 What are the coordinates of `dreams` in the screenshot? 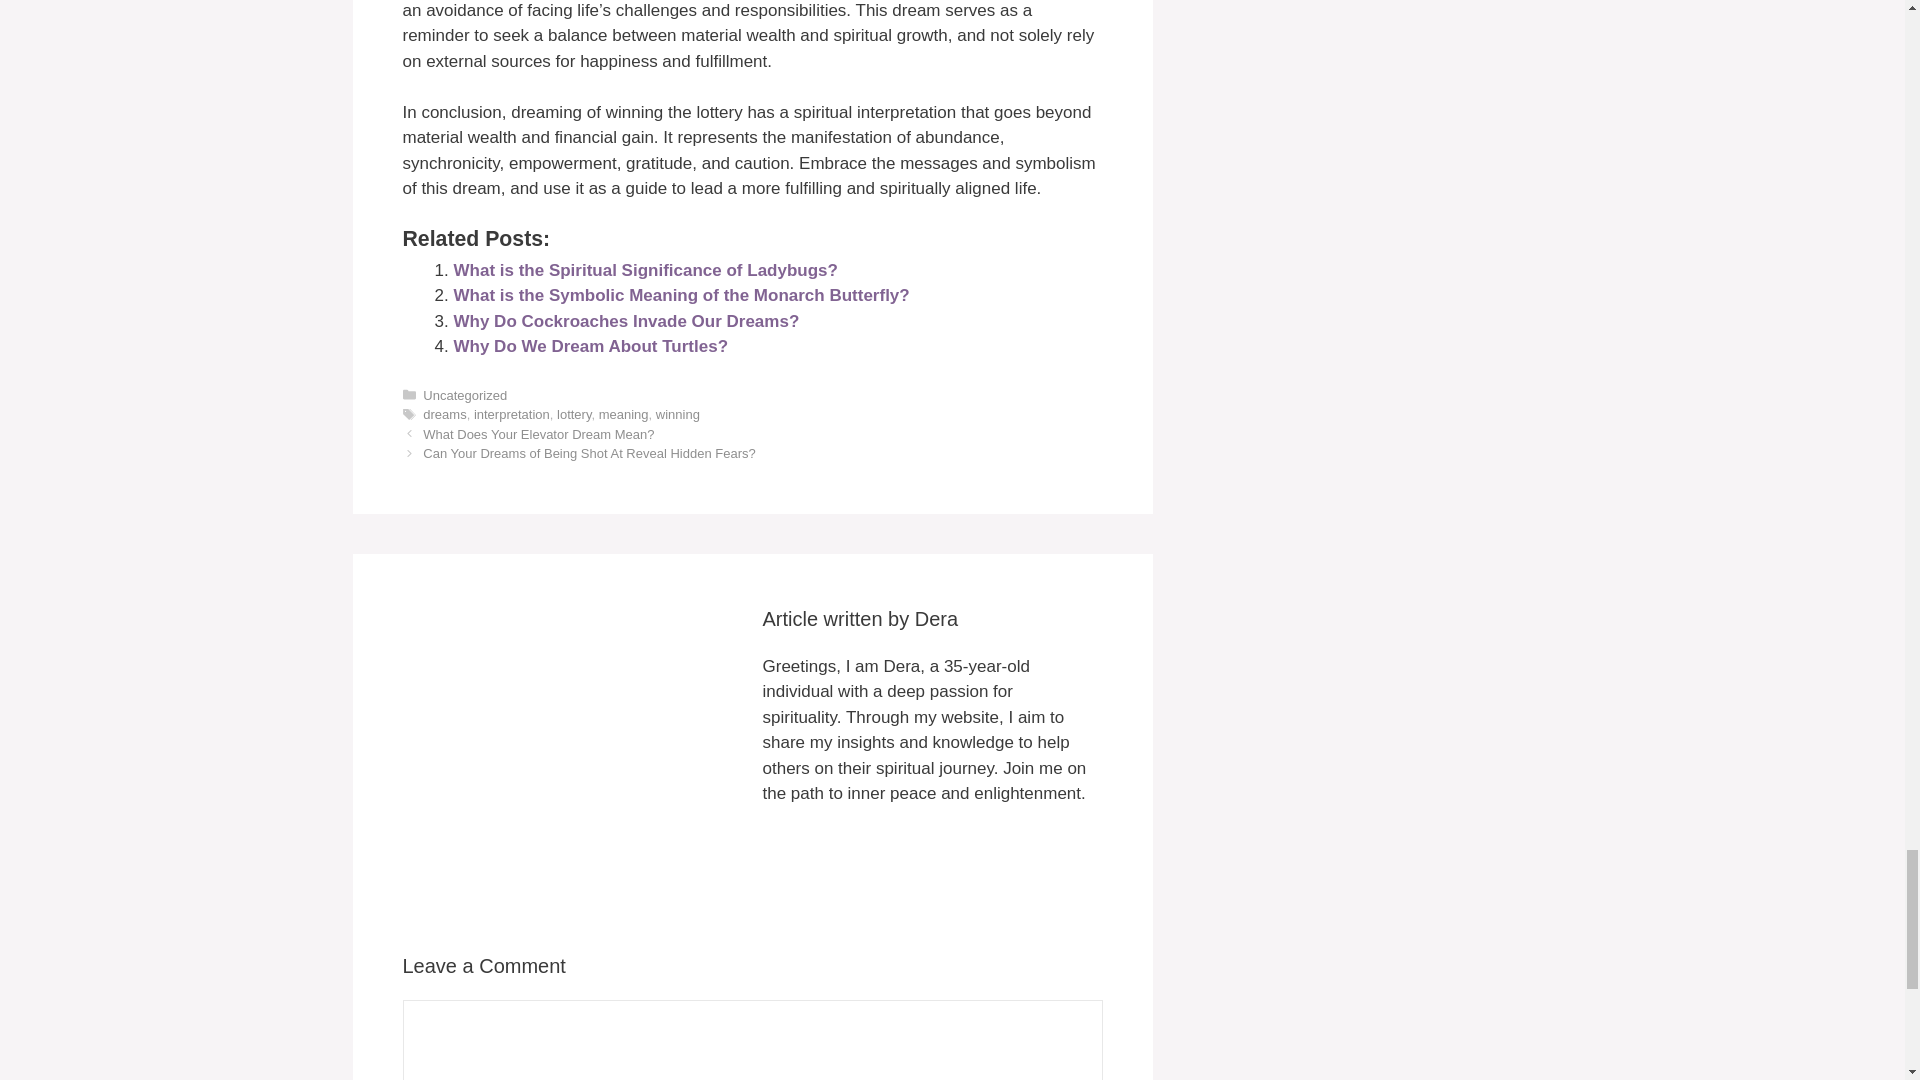 It's located at (444, 414).